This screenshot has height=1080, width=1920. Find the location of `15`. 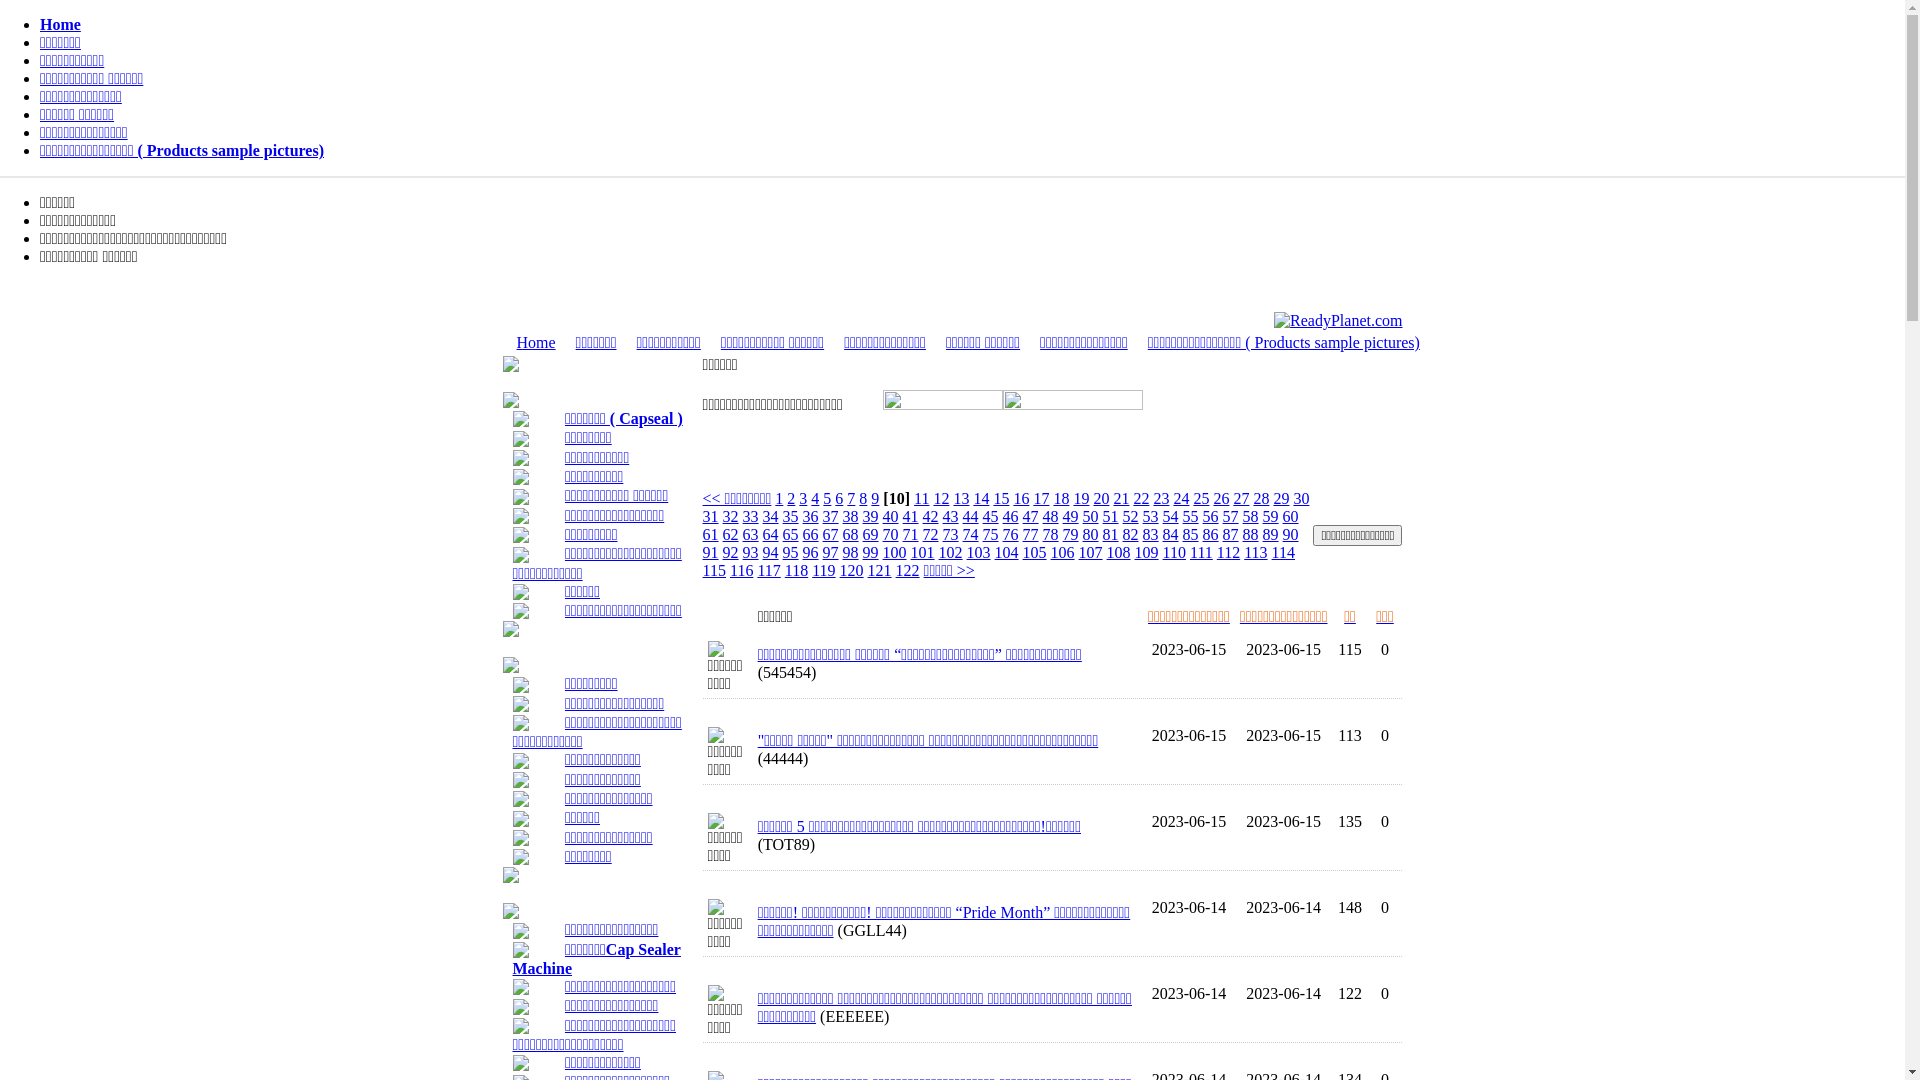

15 is located at coordinates (1001, 498).